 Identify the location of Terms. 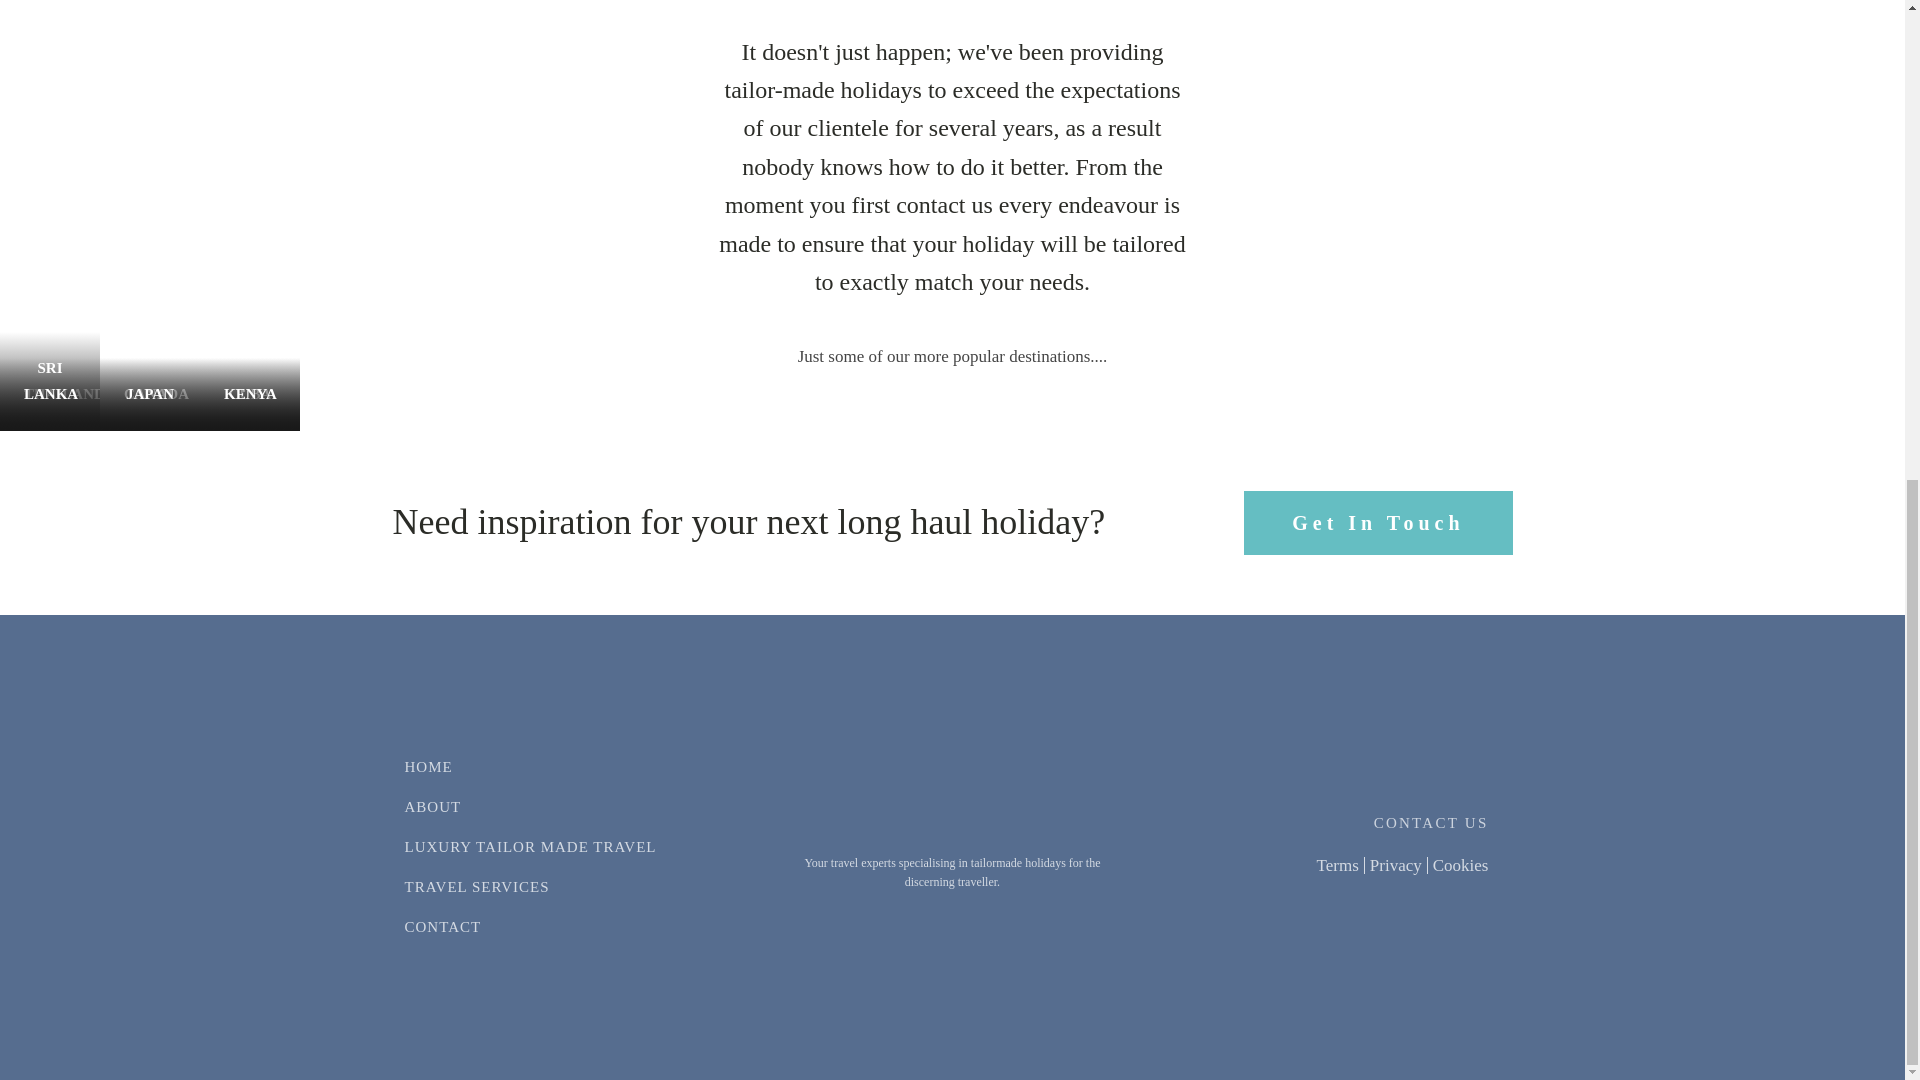
(1341, 865).